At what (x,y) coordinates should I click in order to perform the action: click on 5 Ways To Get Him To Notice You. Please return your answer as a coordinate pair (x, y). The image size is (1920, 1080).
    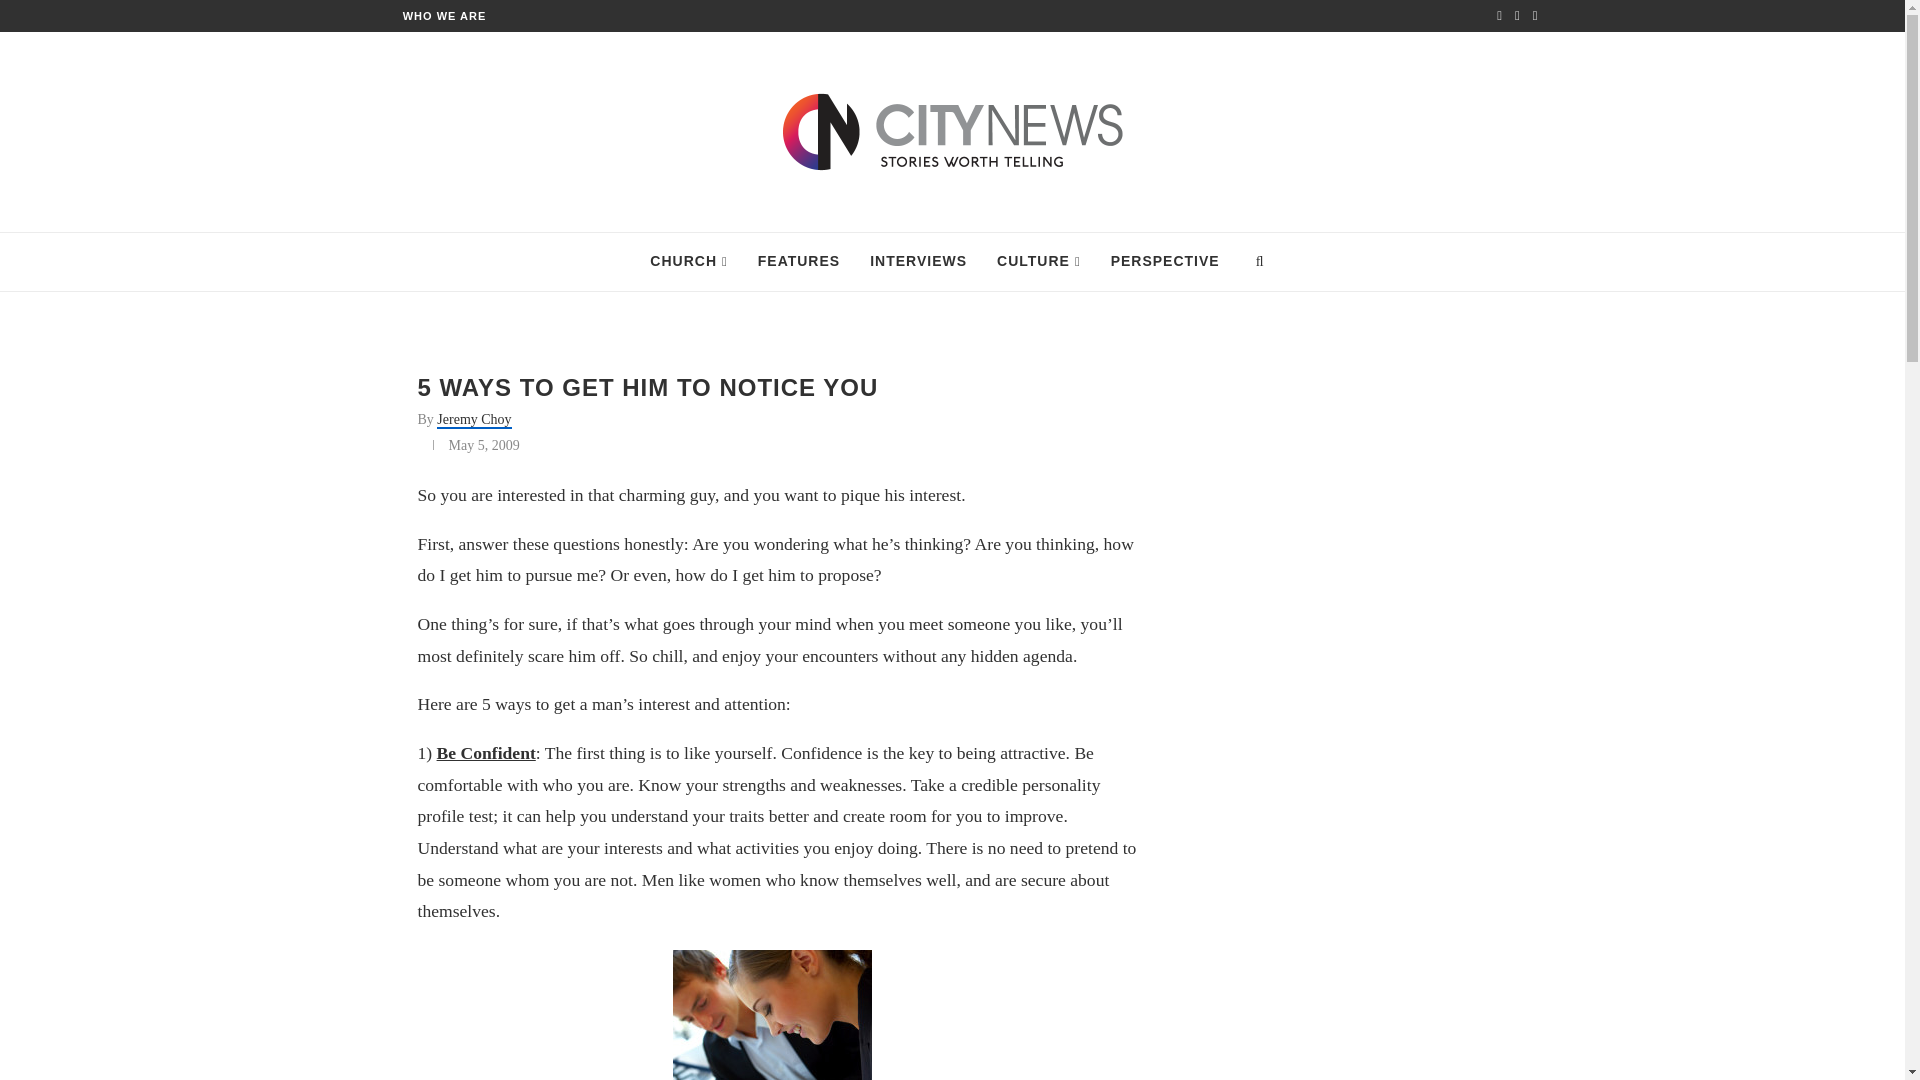
    Looking at the image, I should click on (772, 1015).